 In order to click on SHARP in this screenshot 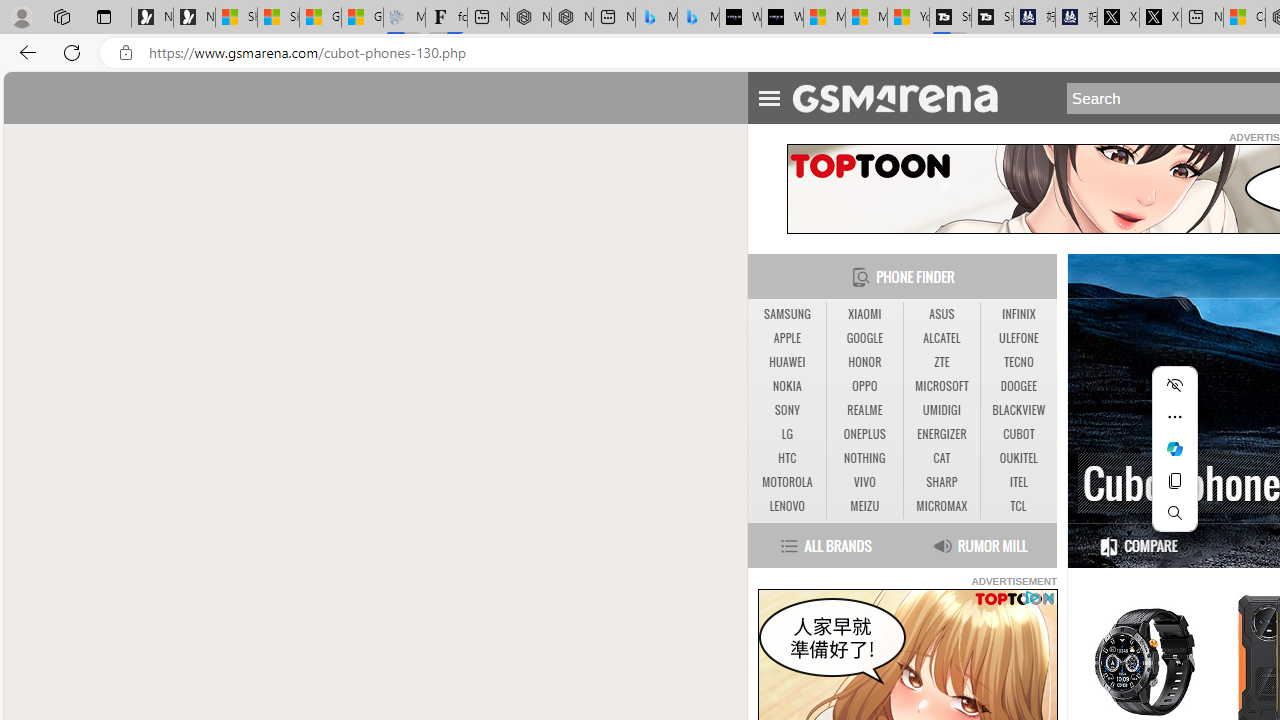, I will do `click(941, 482)`.